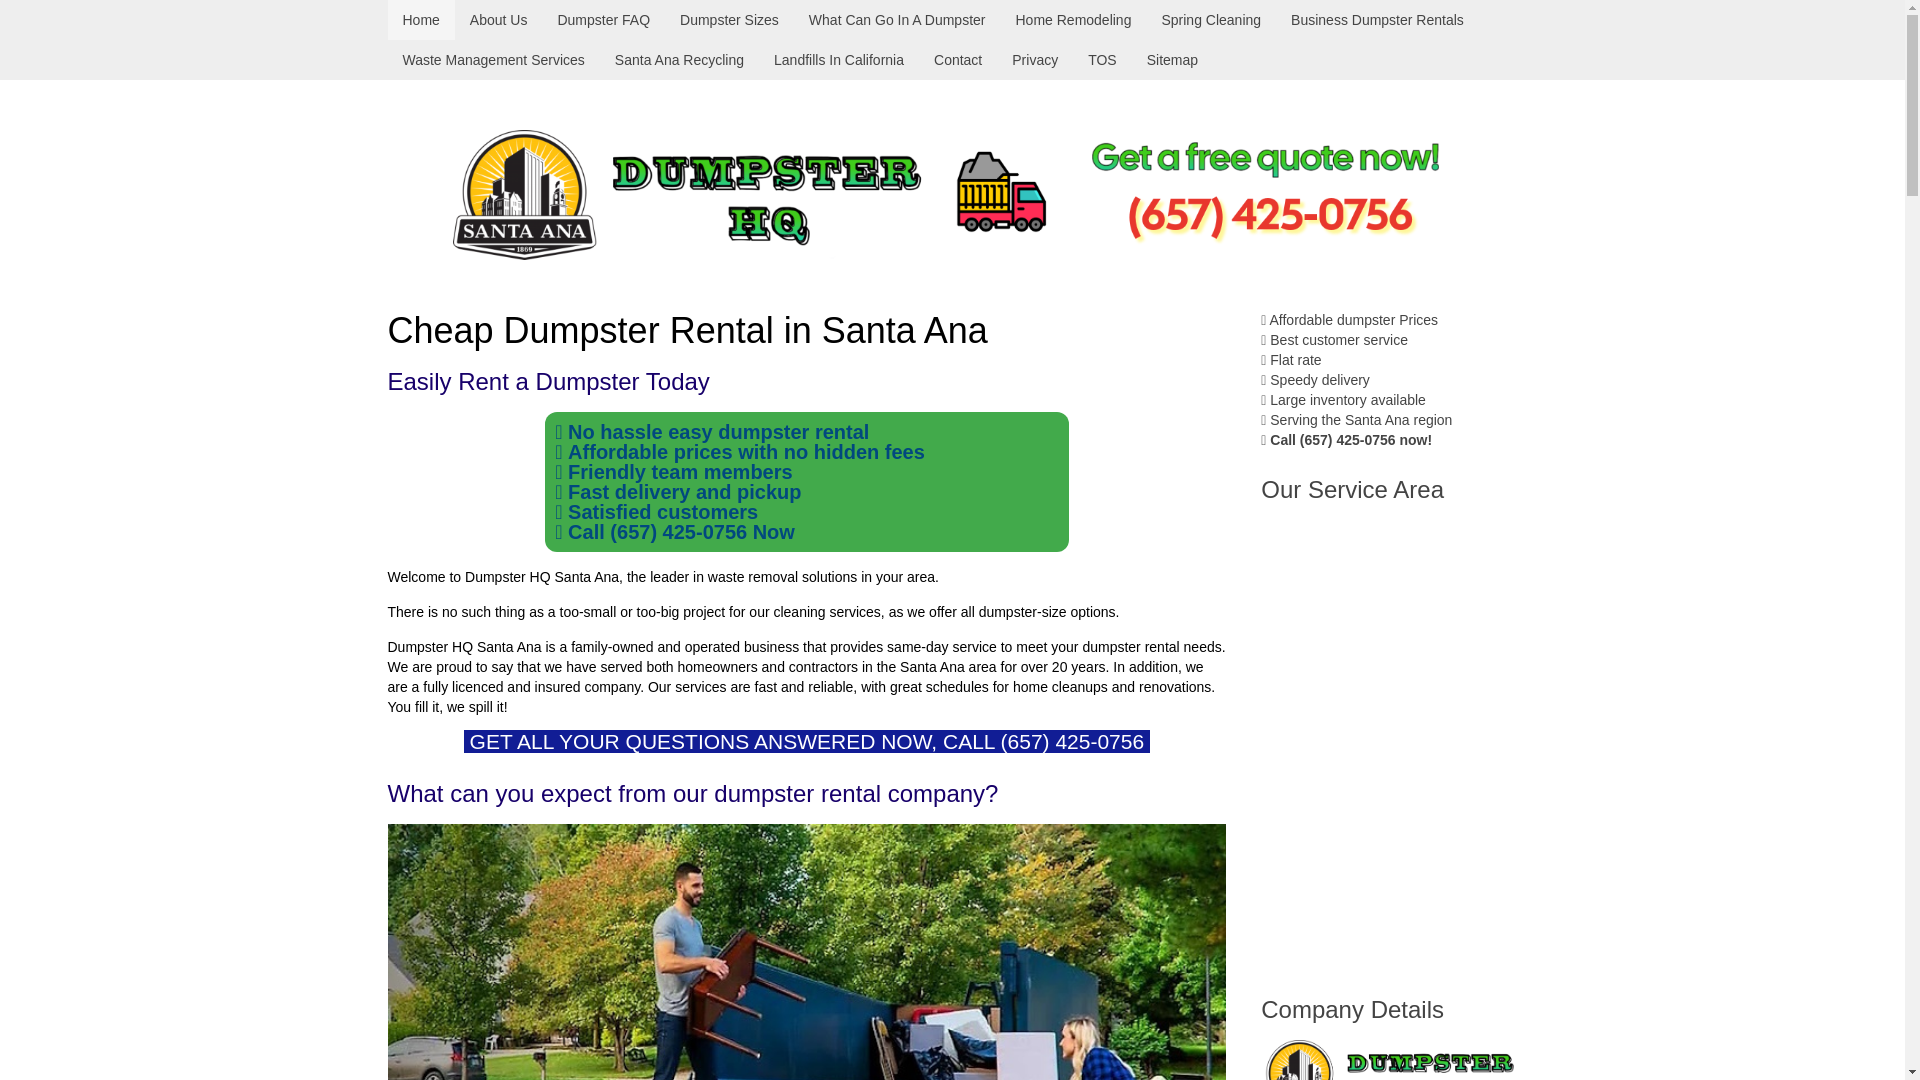 Image resolution: width=1920 pixels, height=1080 pixels. Describe the element at coordinates (1172, 59) in the screenshot. I see `Sitemap` at that location.